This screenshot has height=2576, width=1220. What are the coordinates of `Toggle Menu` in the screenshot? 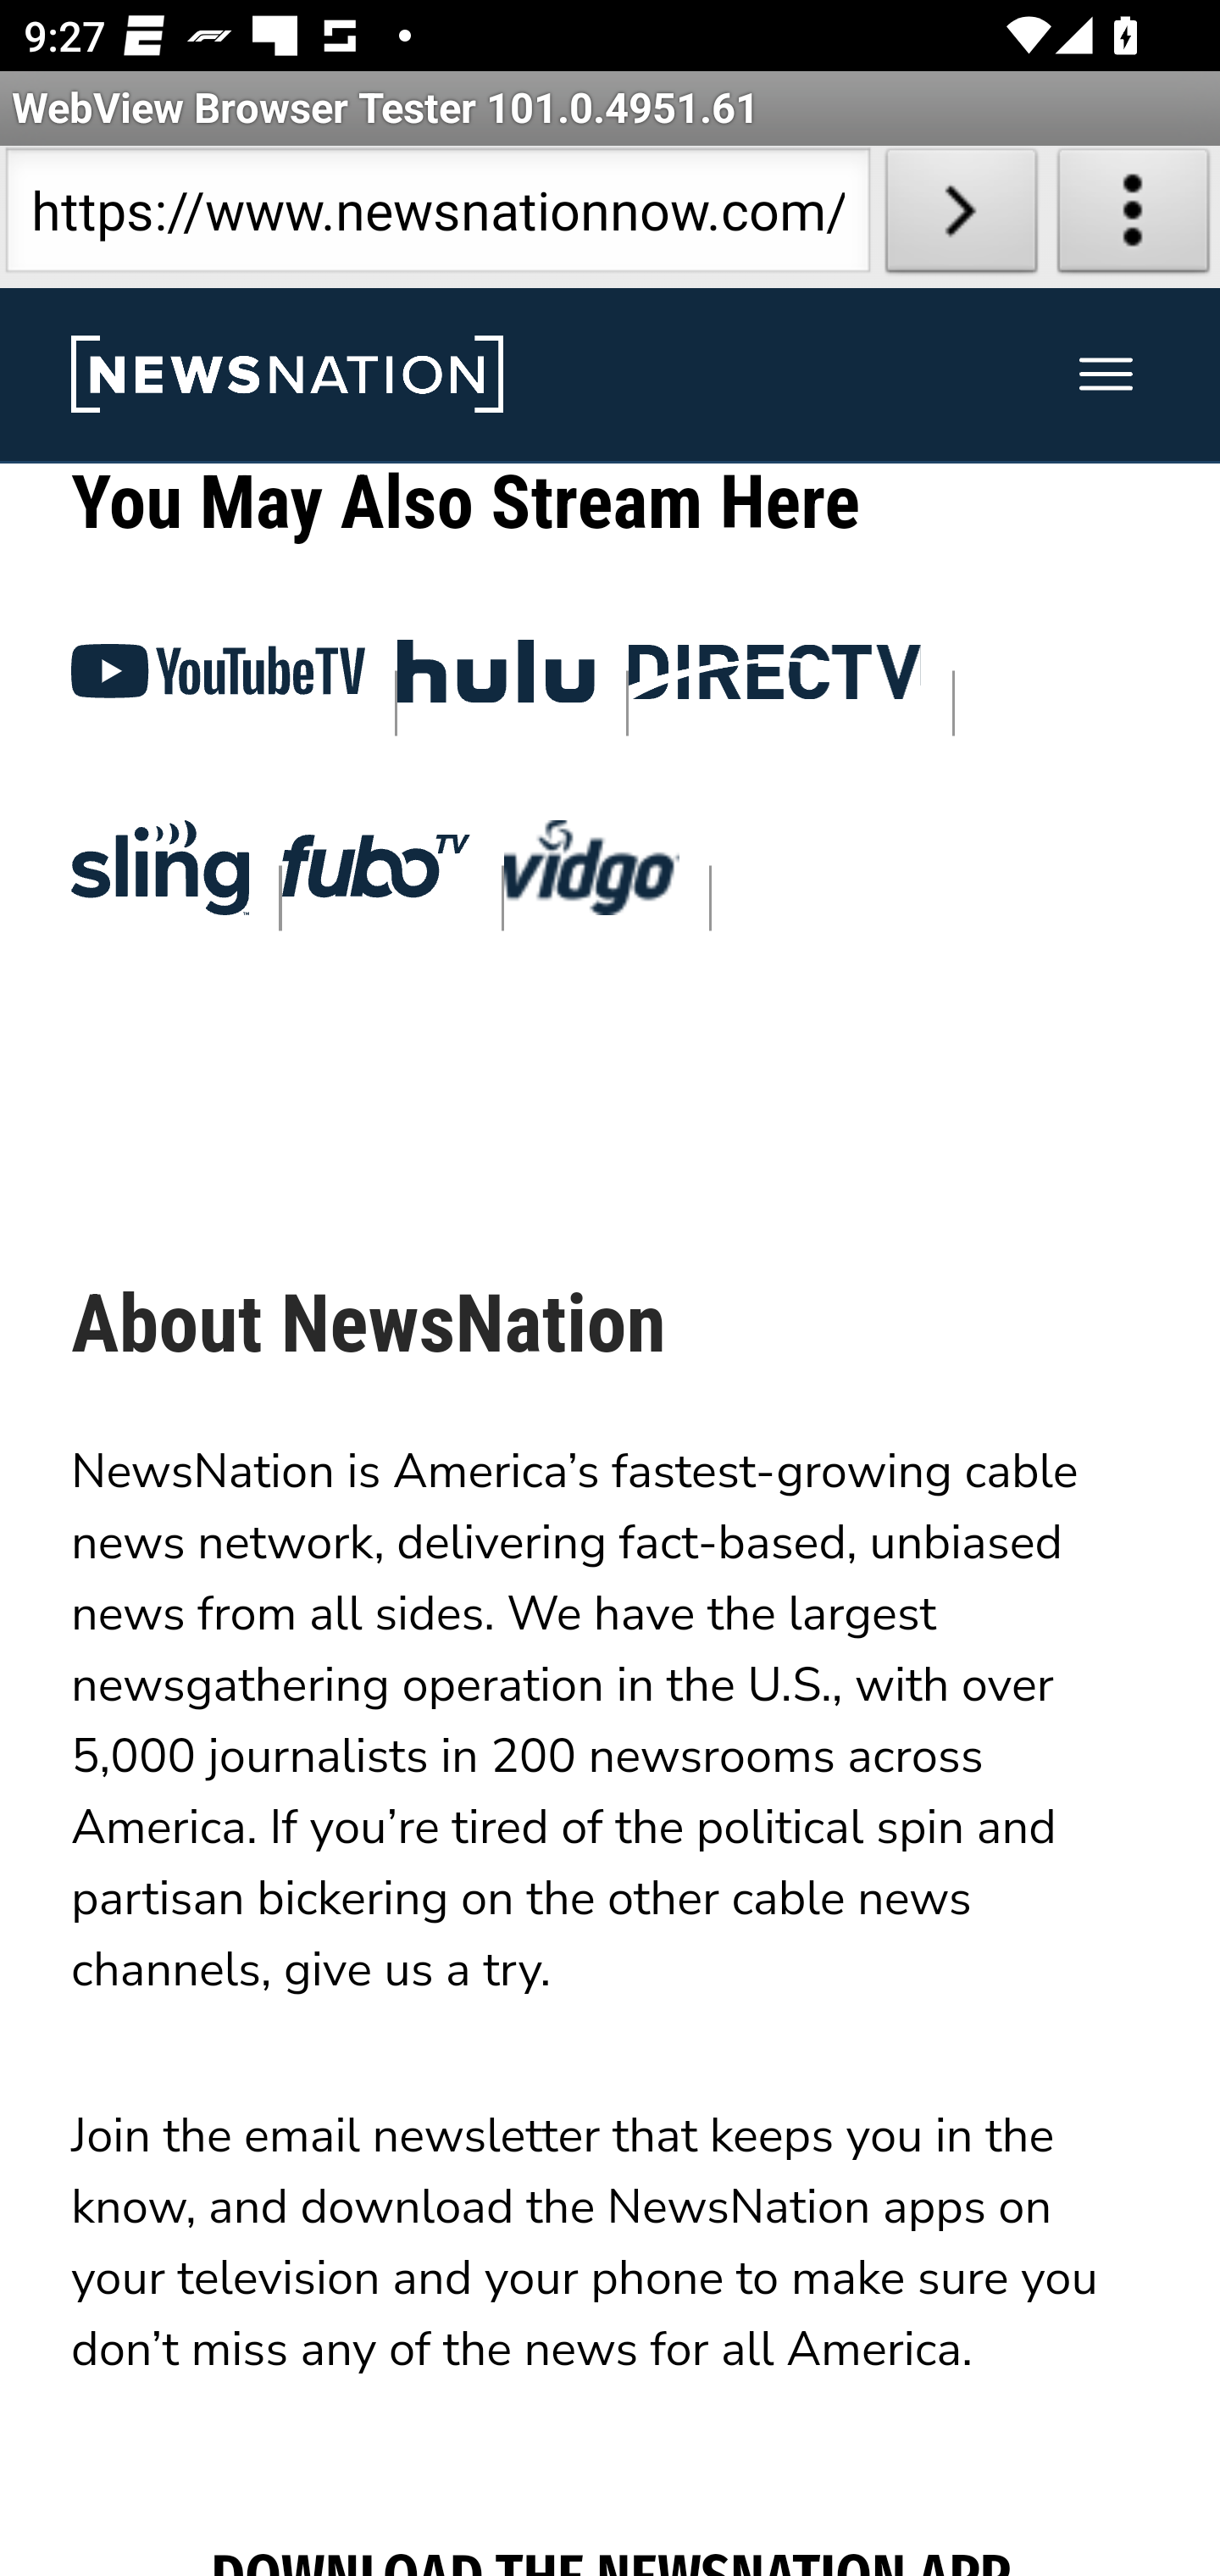 It's located at (1106, 376).